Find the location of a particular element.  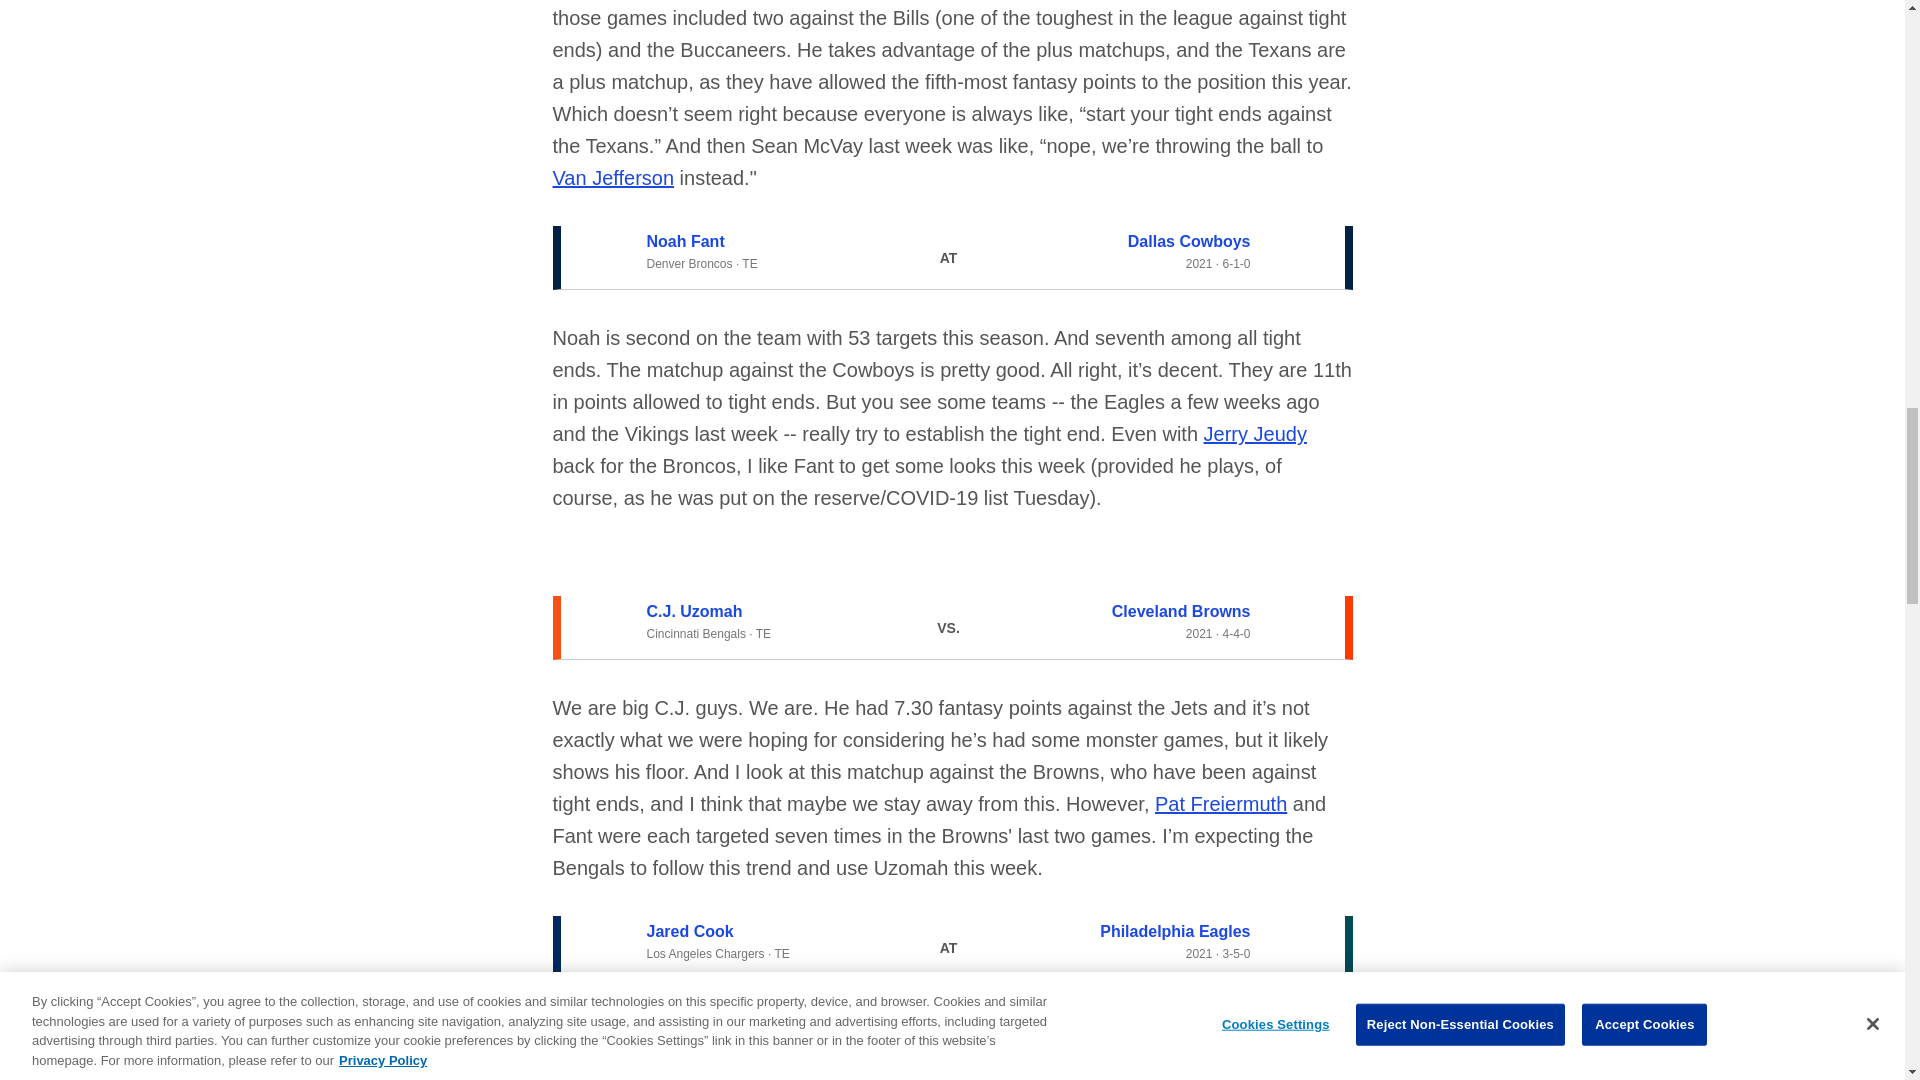

Jared Cook is located at coordinates (689, 931).